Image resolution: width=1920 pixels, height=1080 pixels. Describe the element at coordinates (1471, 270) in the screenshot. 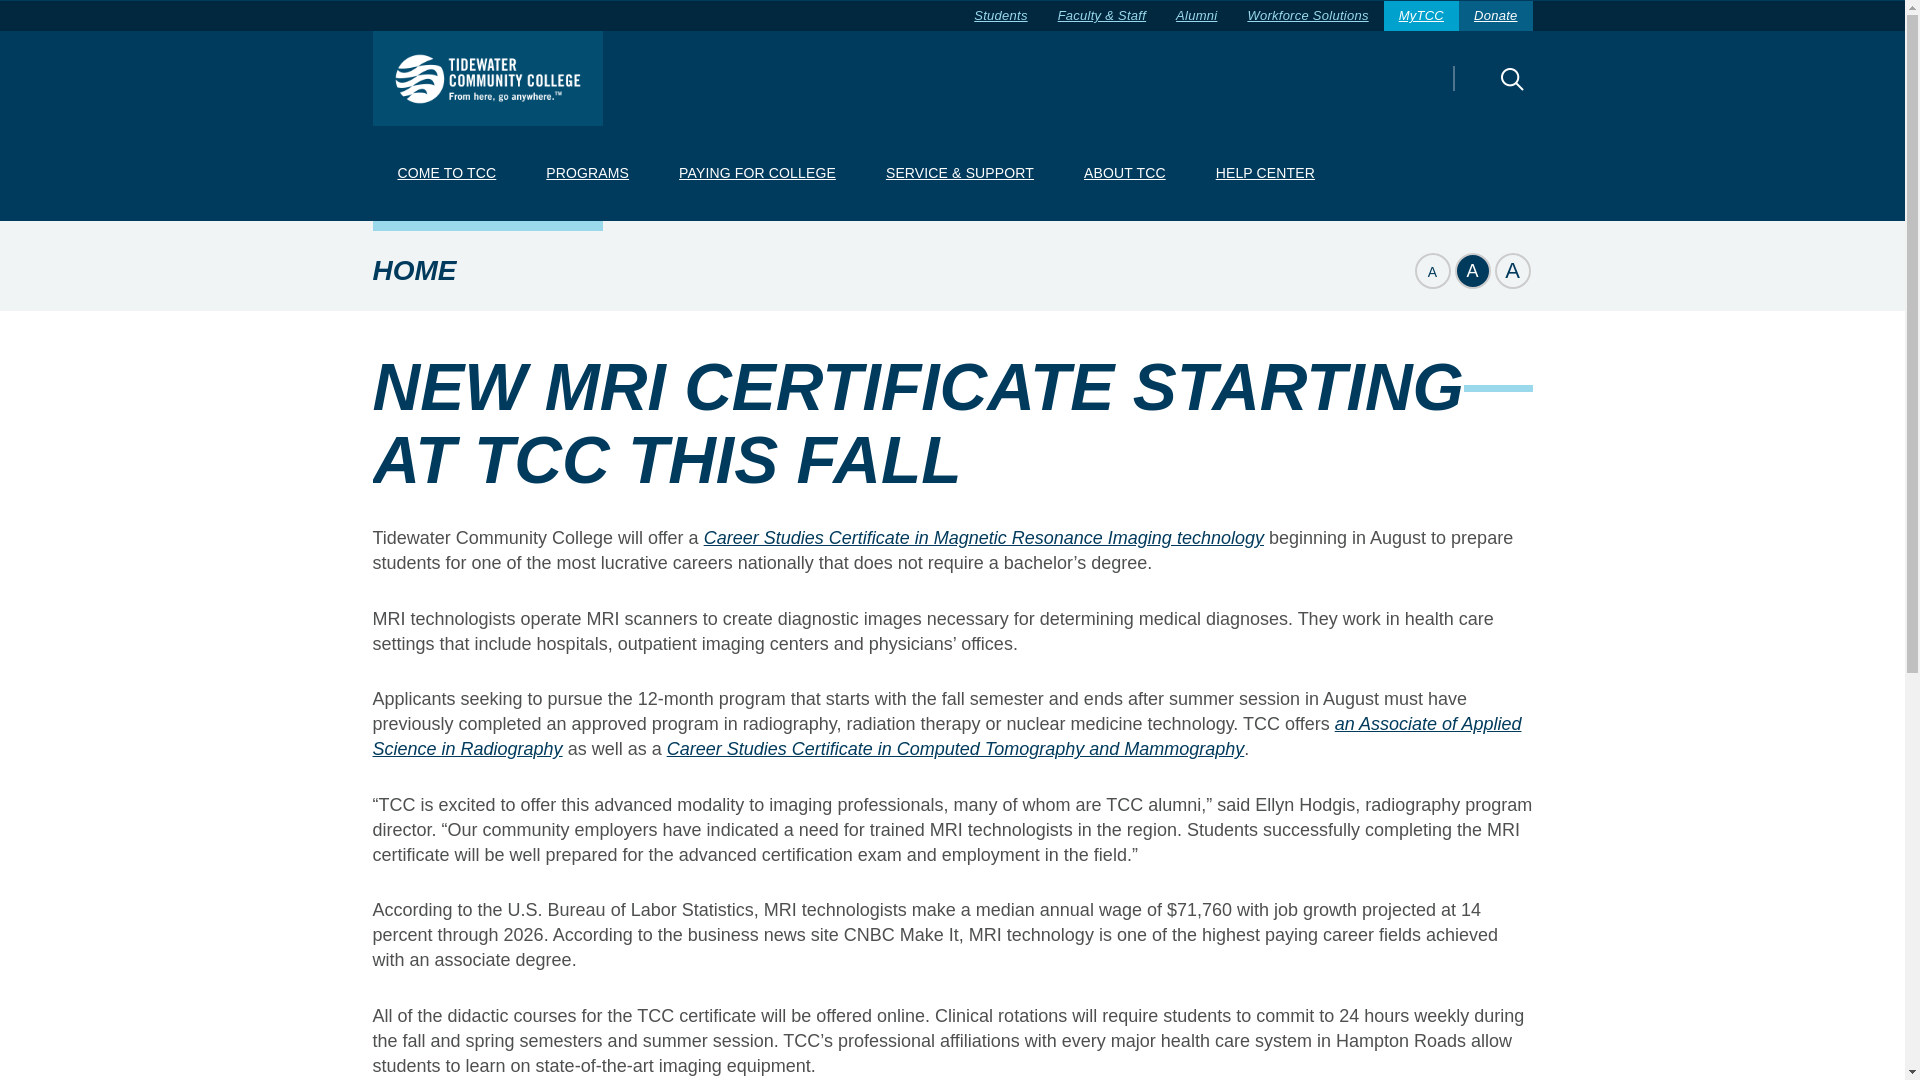

I see `Set page copy to normal size` at that location.